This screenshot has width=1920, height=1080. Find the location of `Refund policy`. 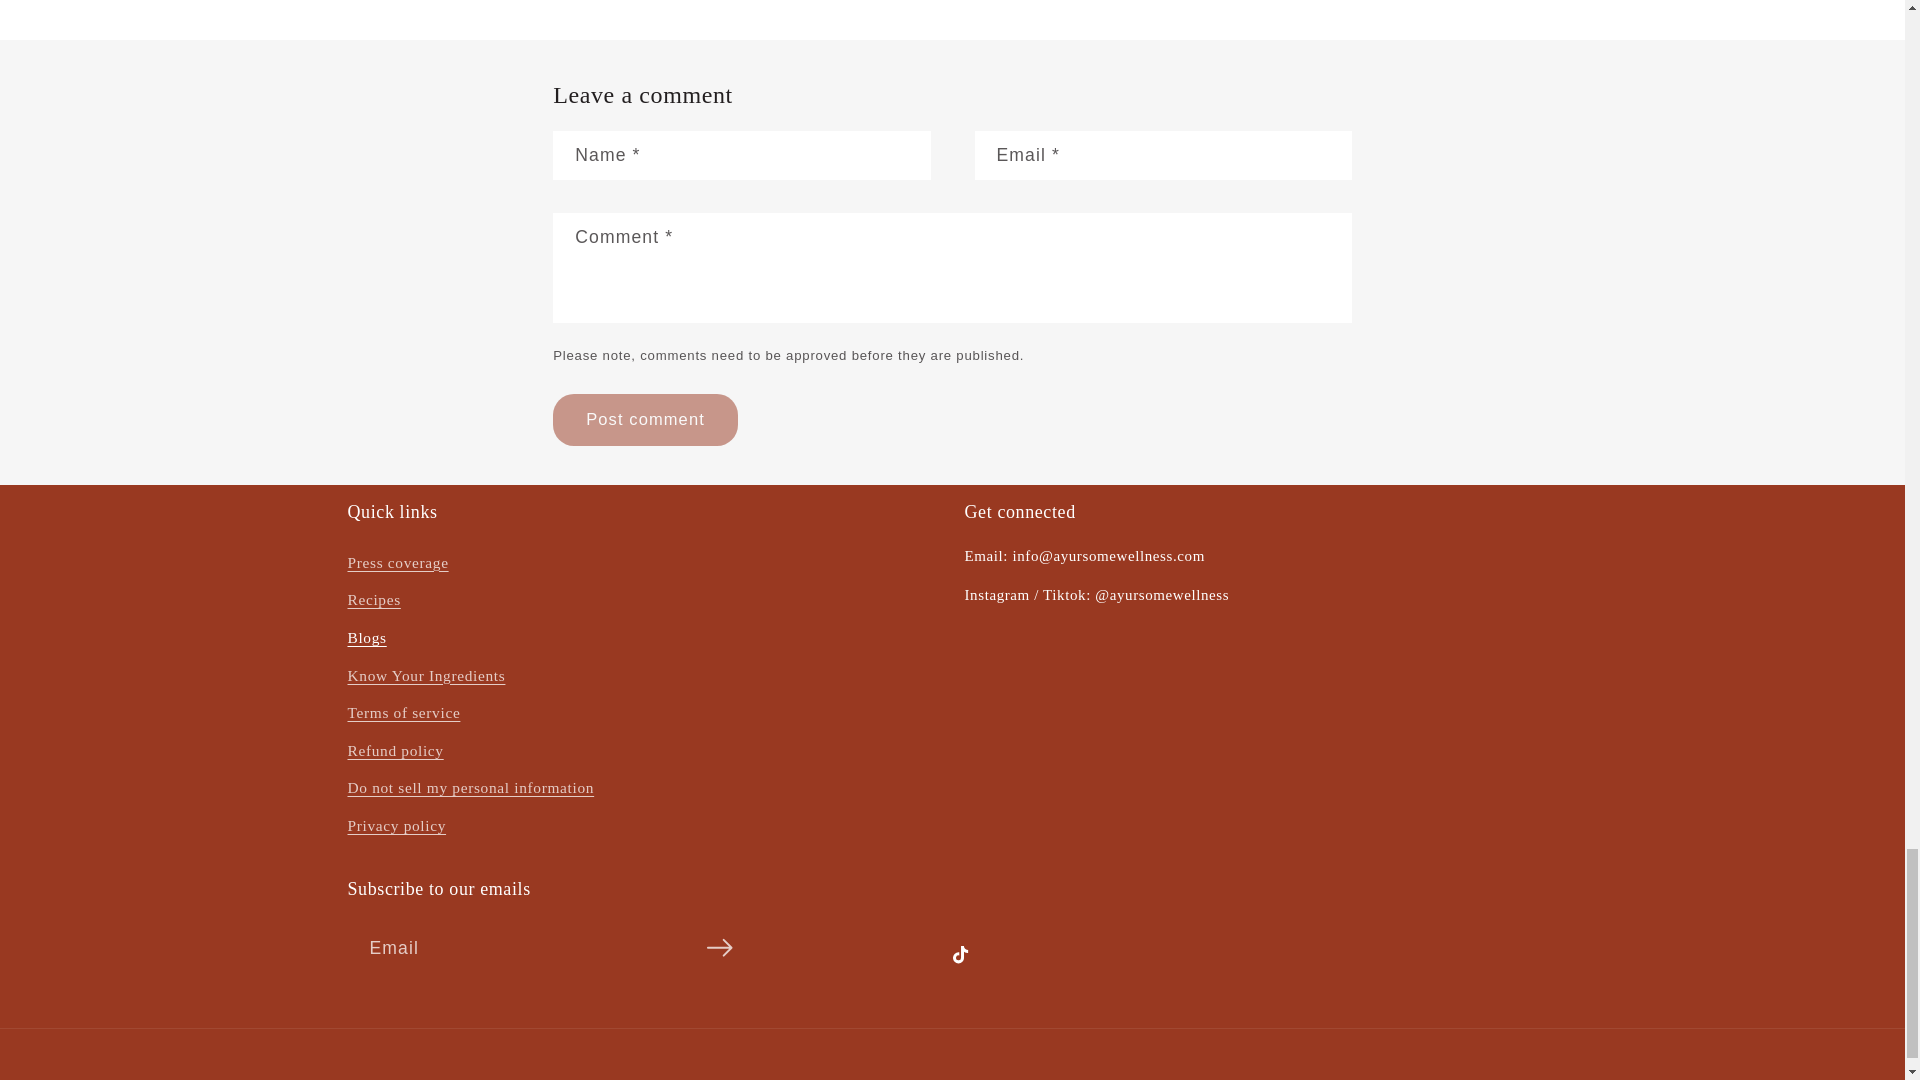

Refund policy is located at coordinates (395, 751).